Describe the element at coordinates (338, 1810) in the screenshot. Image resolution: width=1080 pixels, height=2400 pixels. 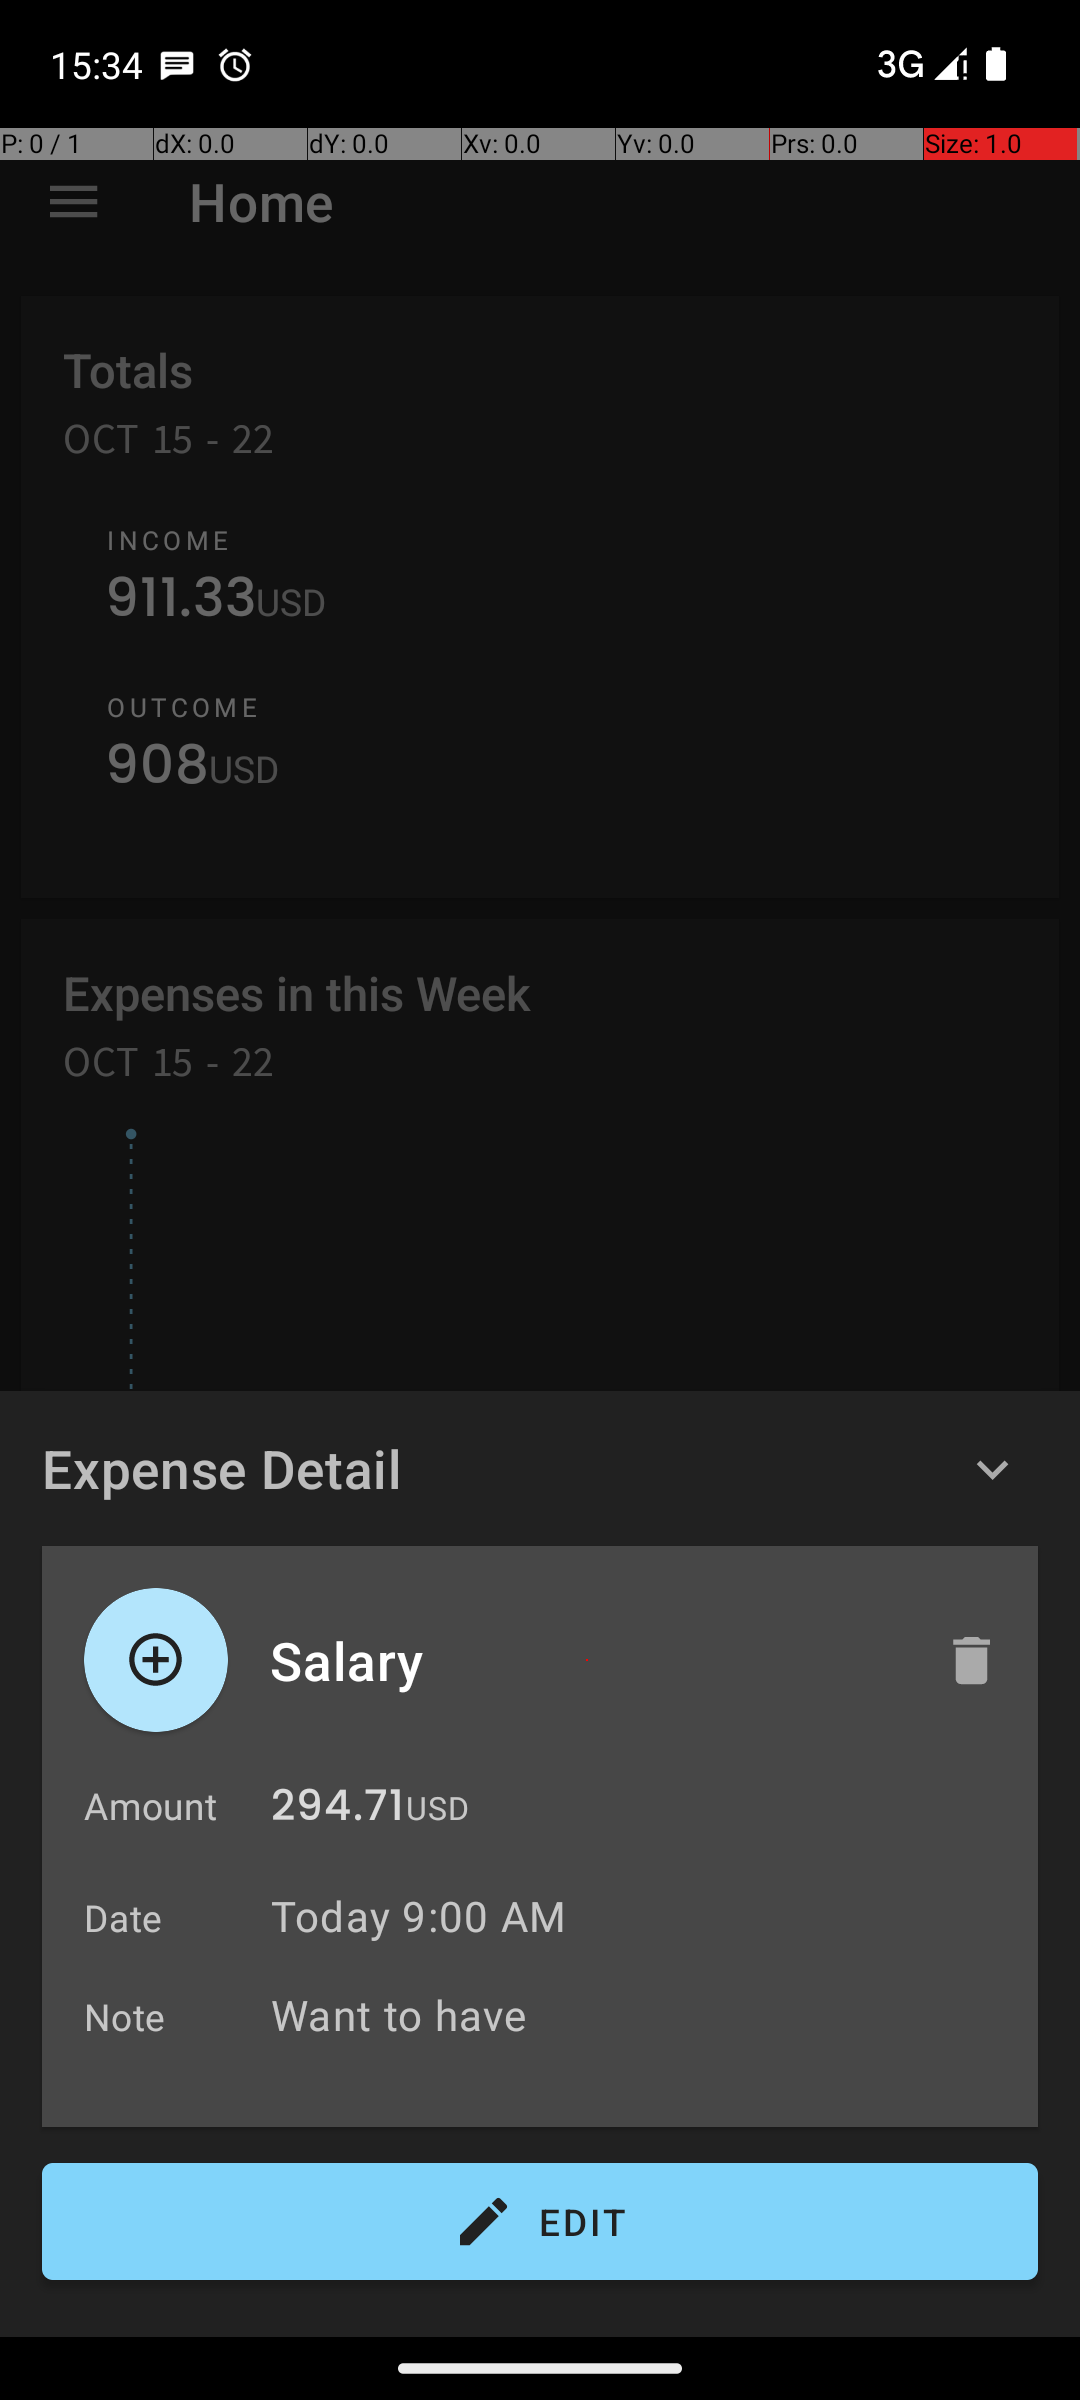
I see `294.71` at that location.